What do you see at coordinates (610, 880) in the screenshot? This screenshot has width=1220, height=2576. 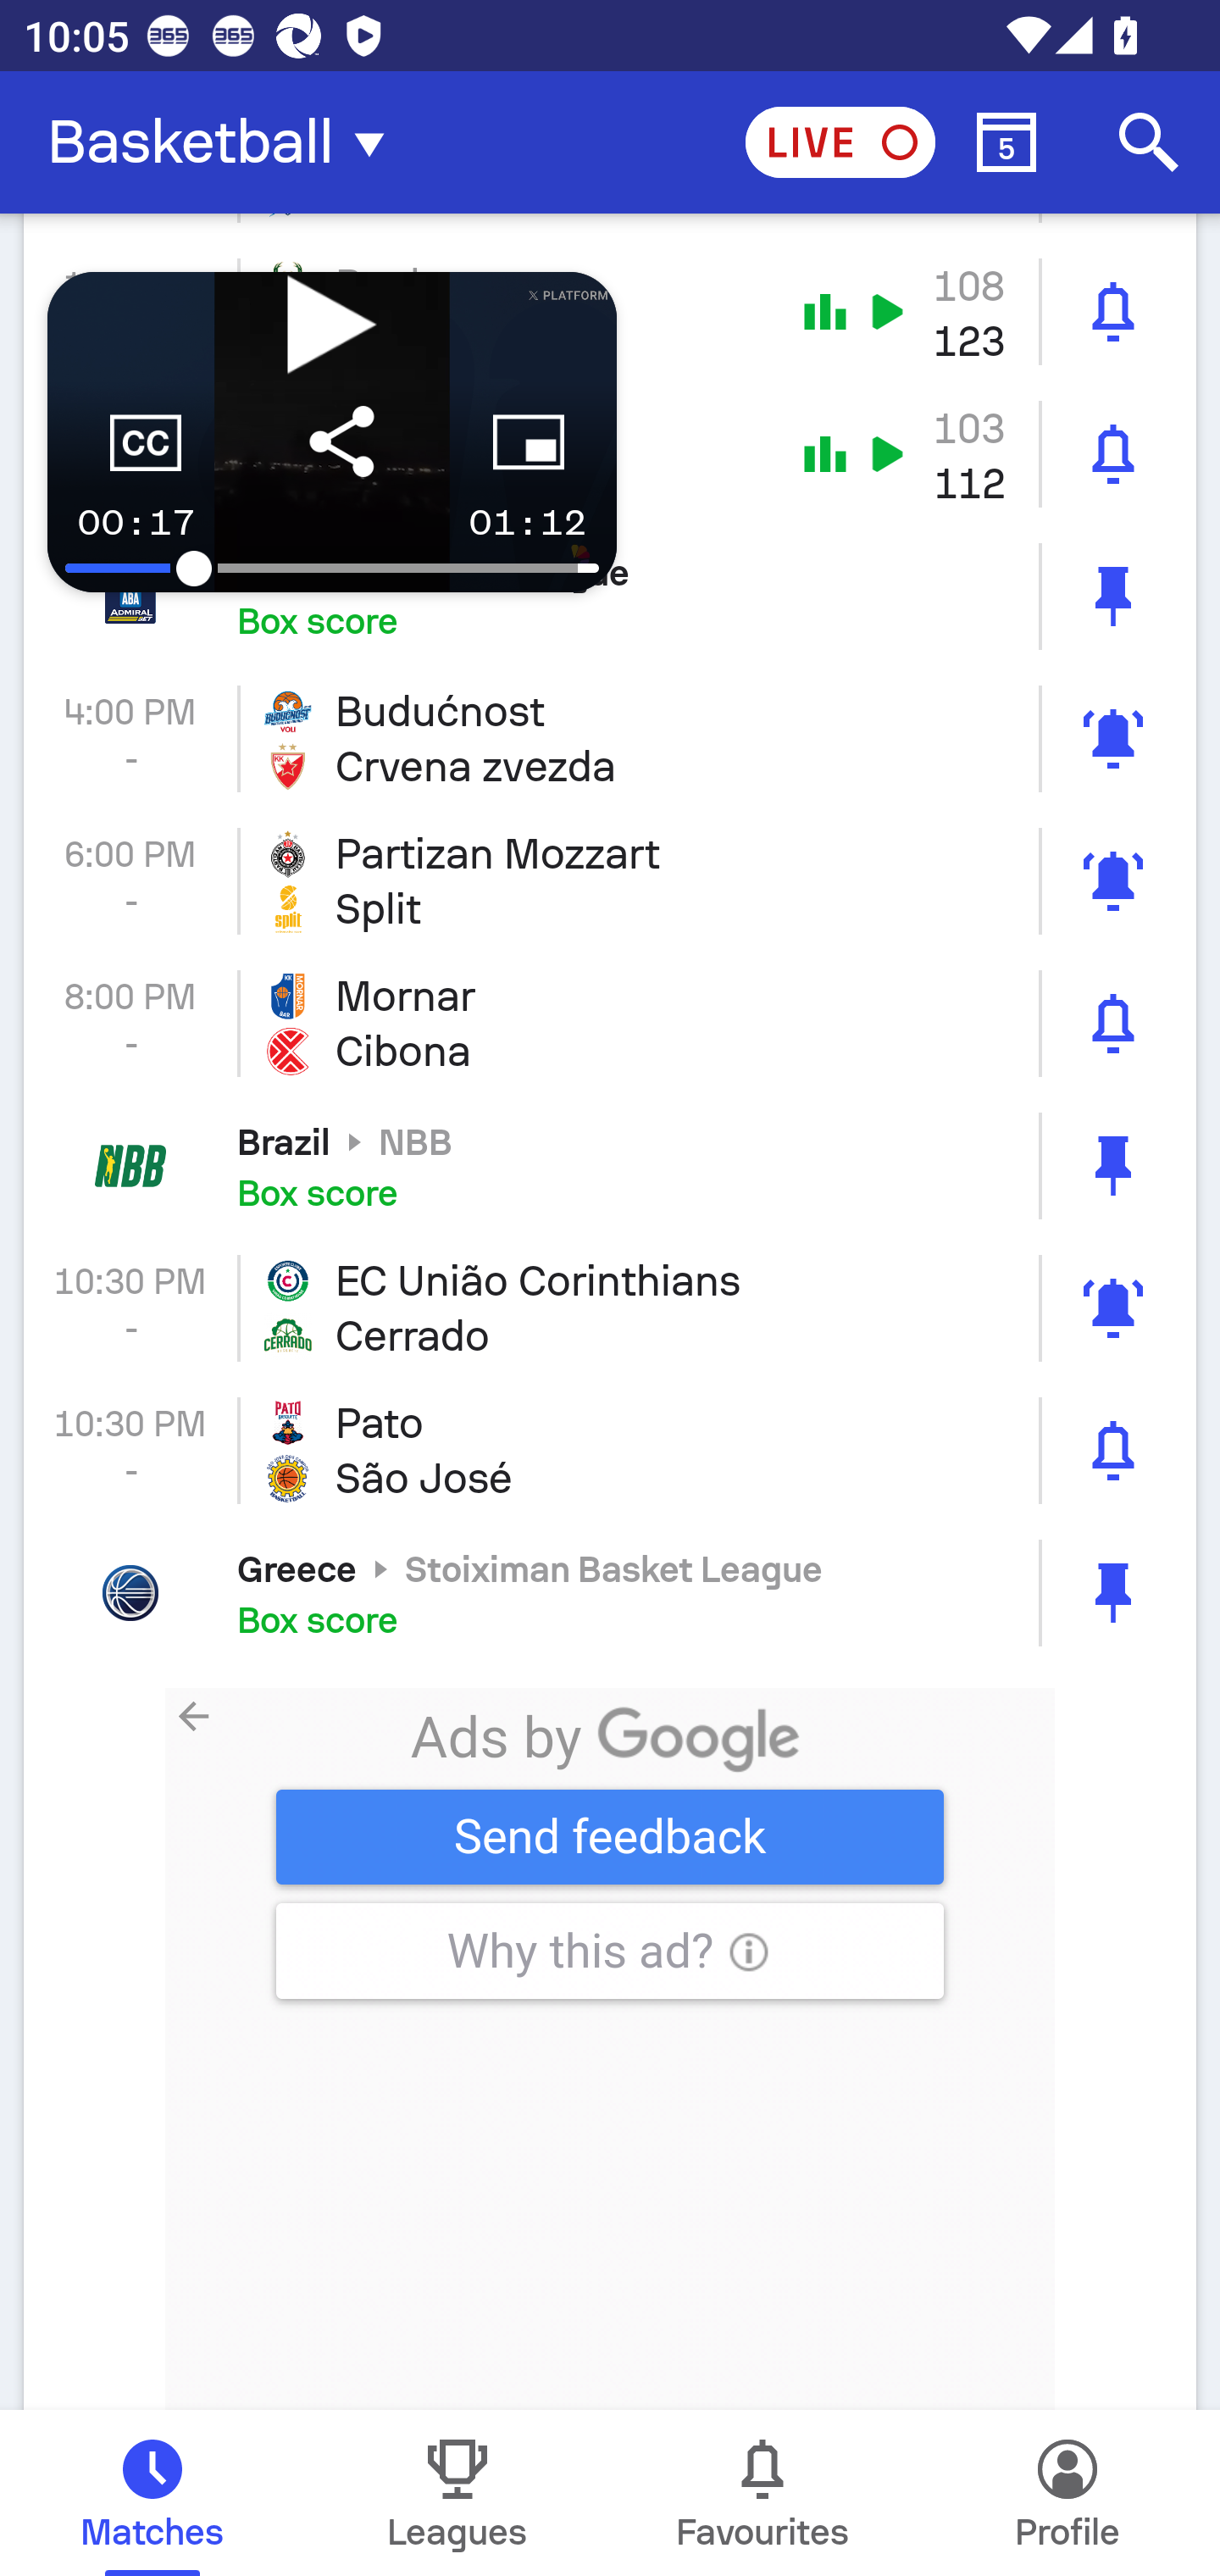 I see `6:00 PM - Partizan Mozzart Split` at bounding box center [610, 880].